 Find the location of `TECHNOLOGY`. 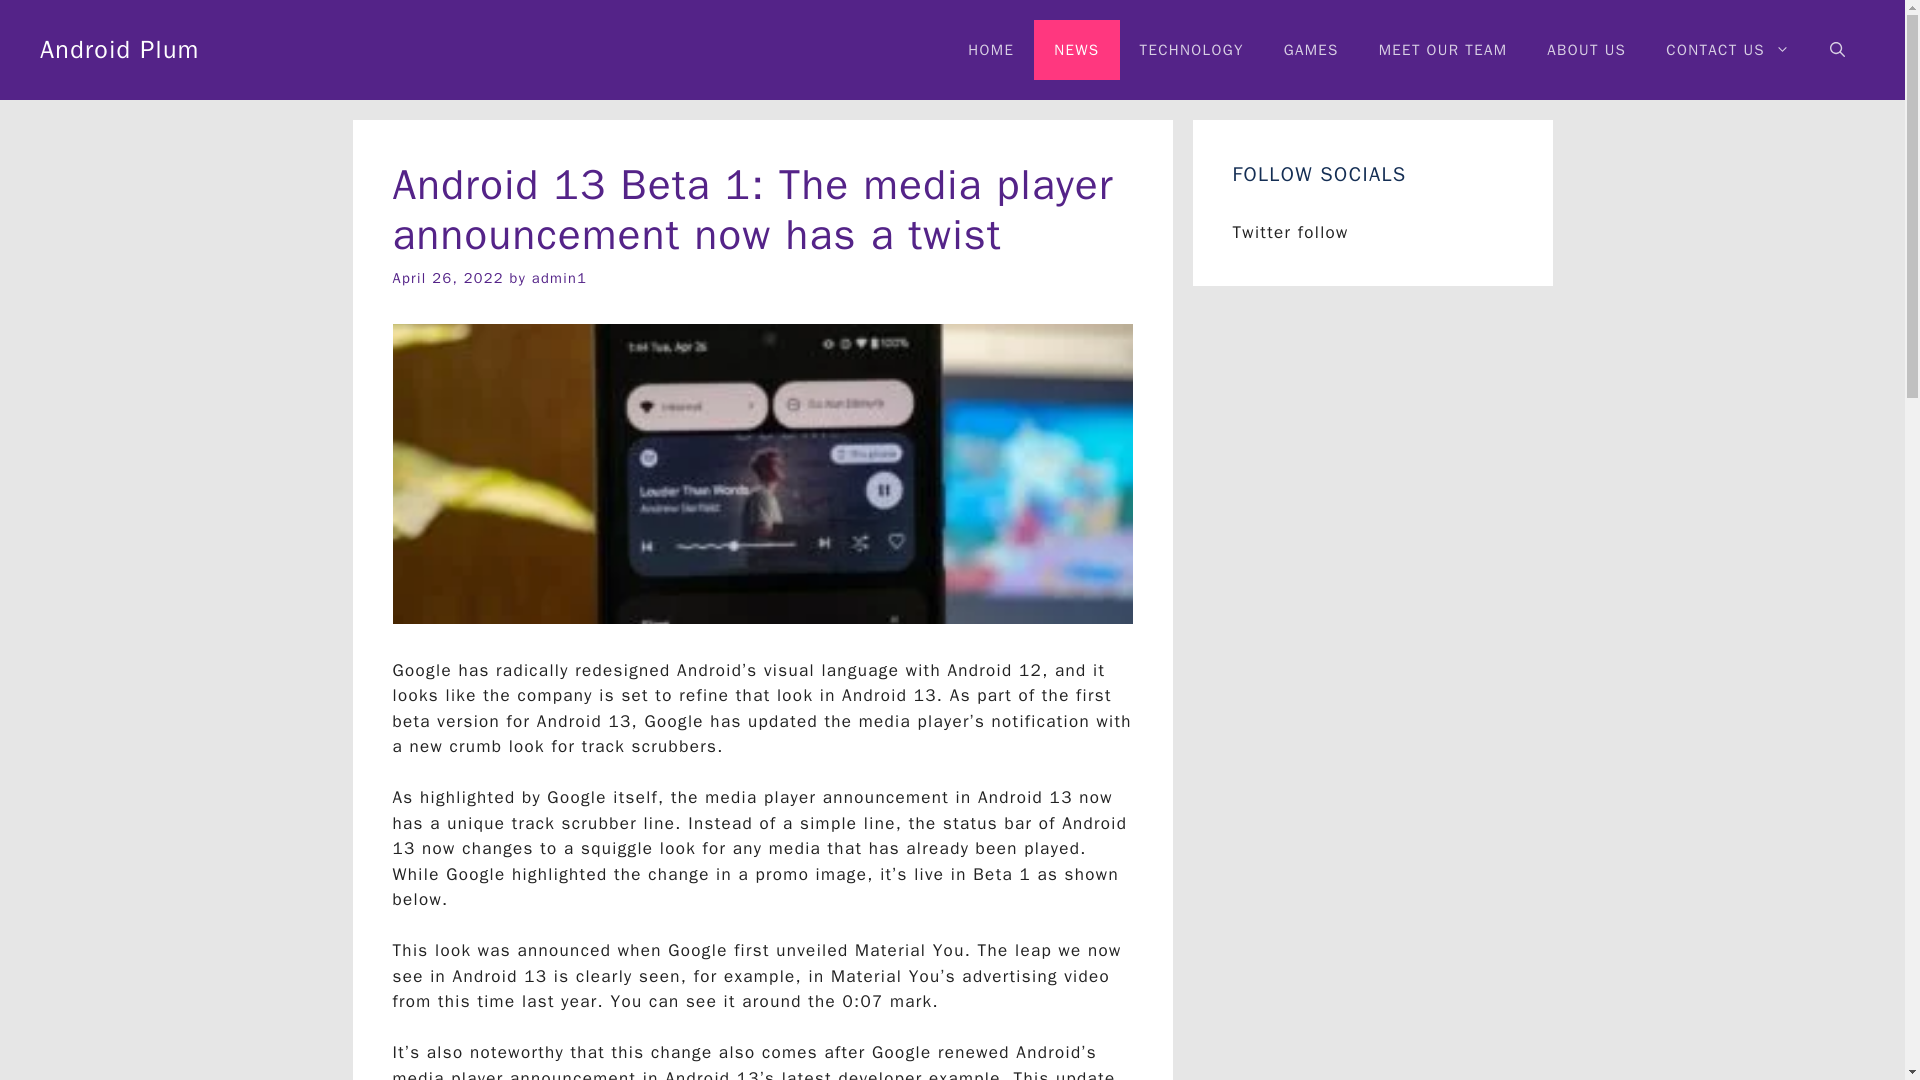

TECHNOLOGY is located at coordinates (1191, 50).